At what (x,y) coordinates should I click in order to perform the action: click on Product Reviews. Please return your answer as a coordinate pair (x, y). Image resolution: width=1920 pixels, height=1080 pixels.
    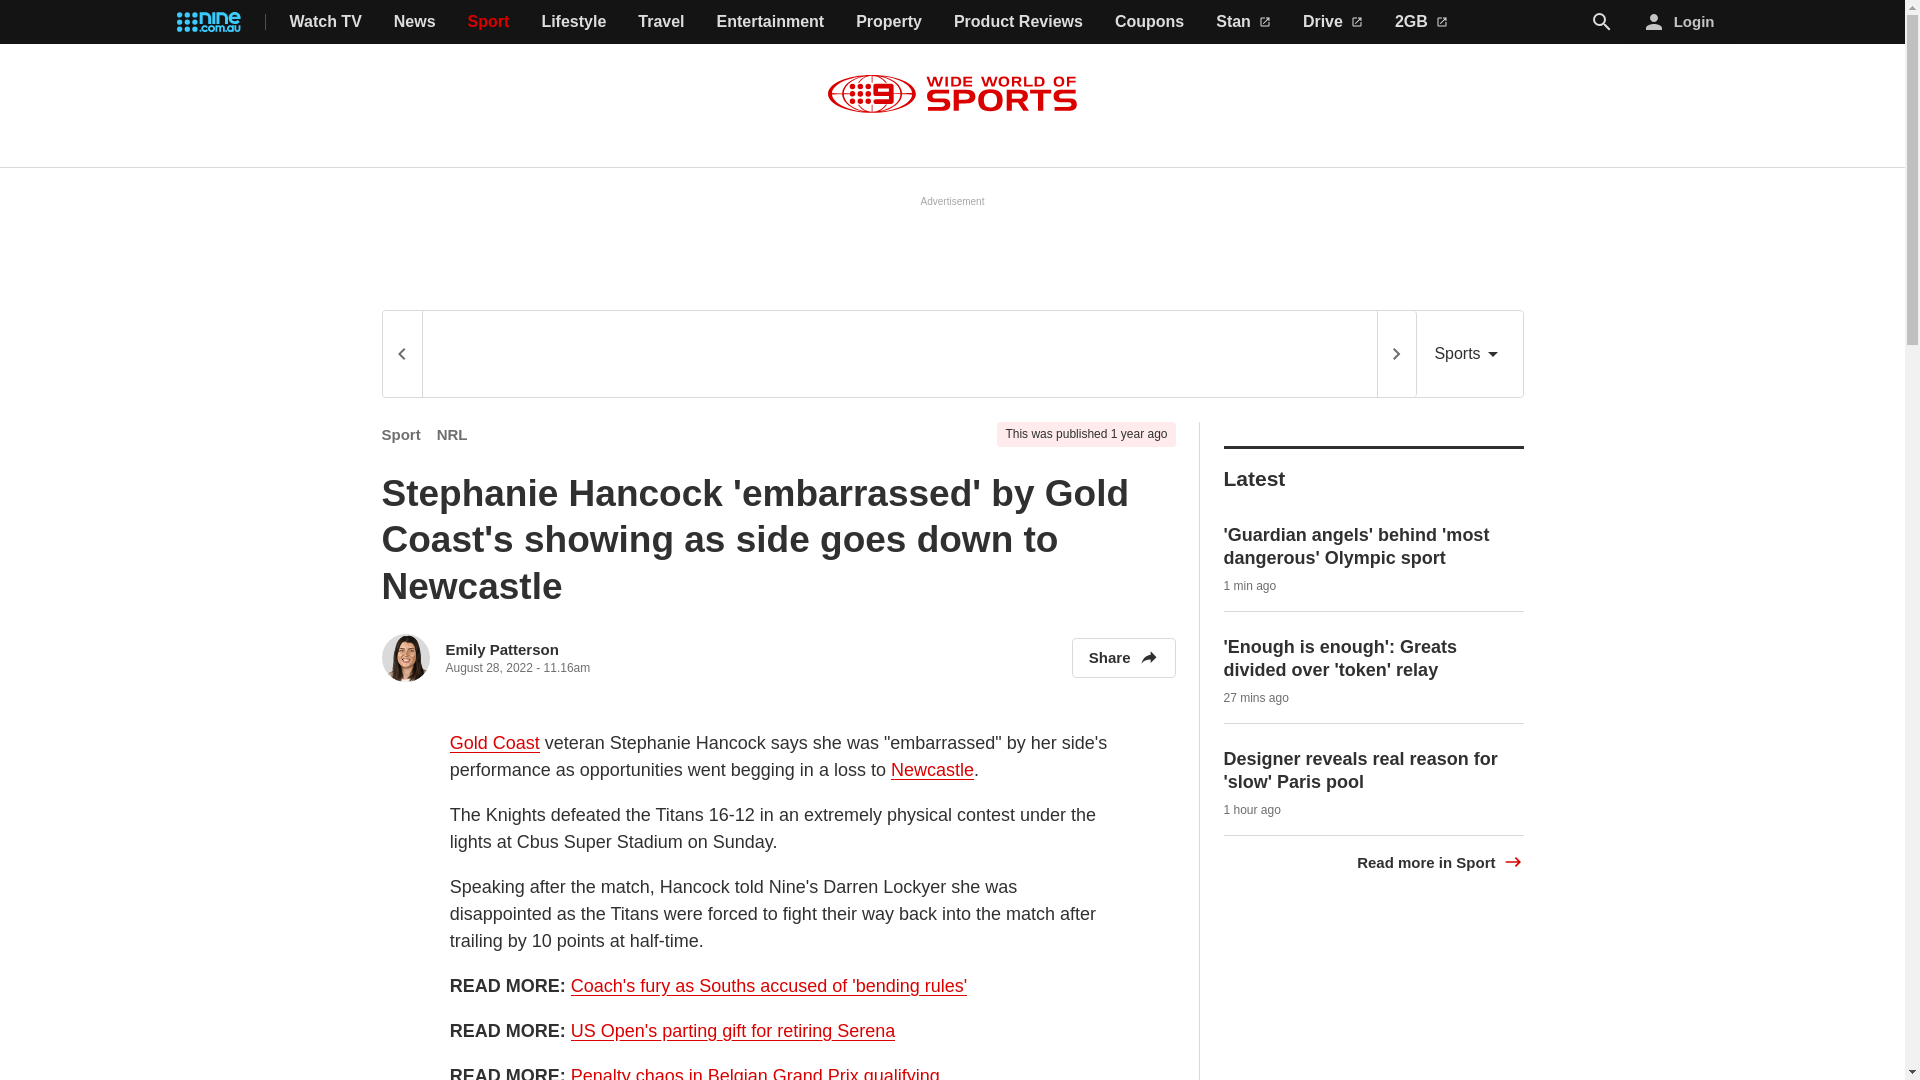
    Looking at the image, I should click on (1018, 22).